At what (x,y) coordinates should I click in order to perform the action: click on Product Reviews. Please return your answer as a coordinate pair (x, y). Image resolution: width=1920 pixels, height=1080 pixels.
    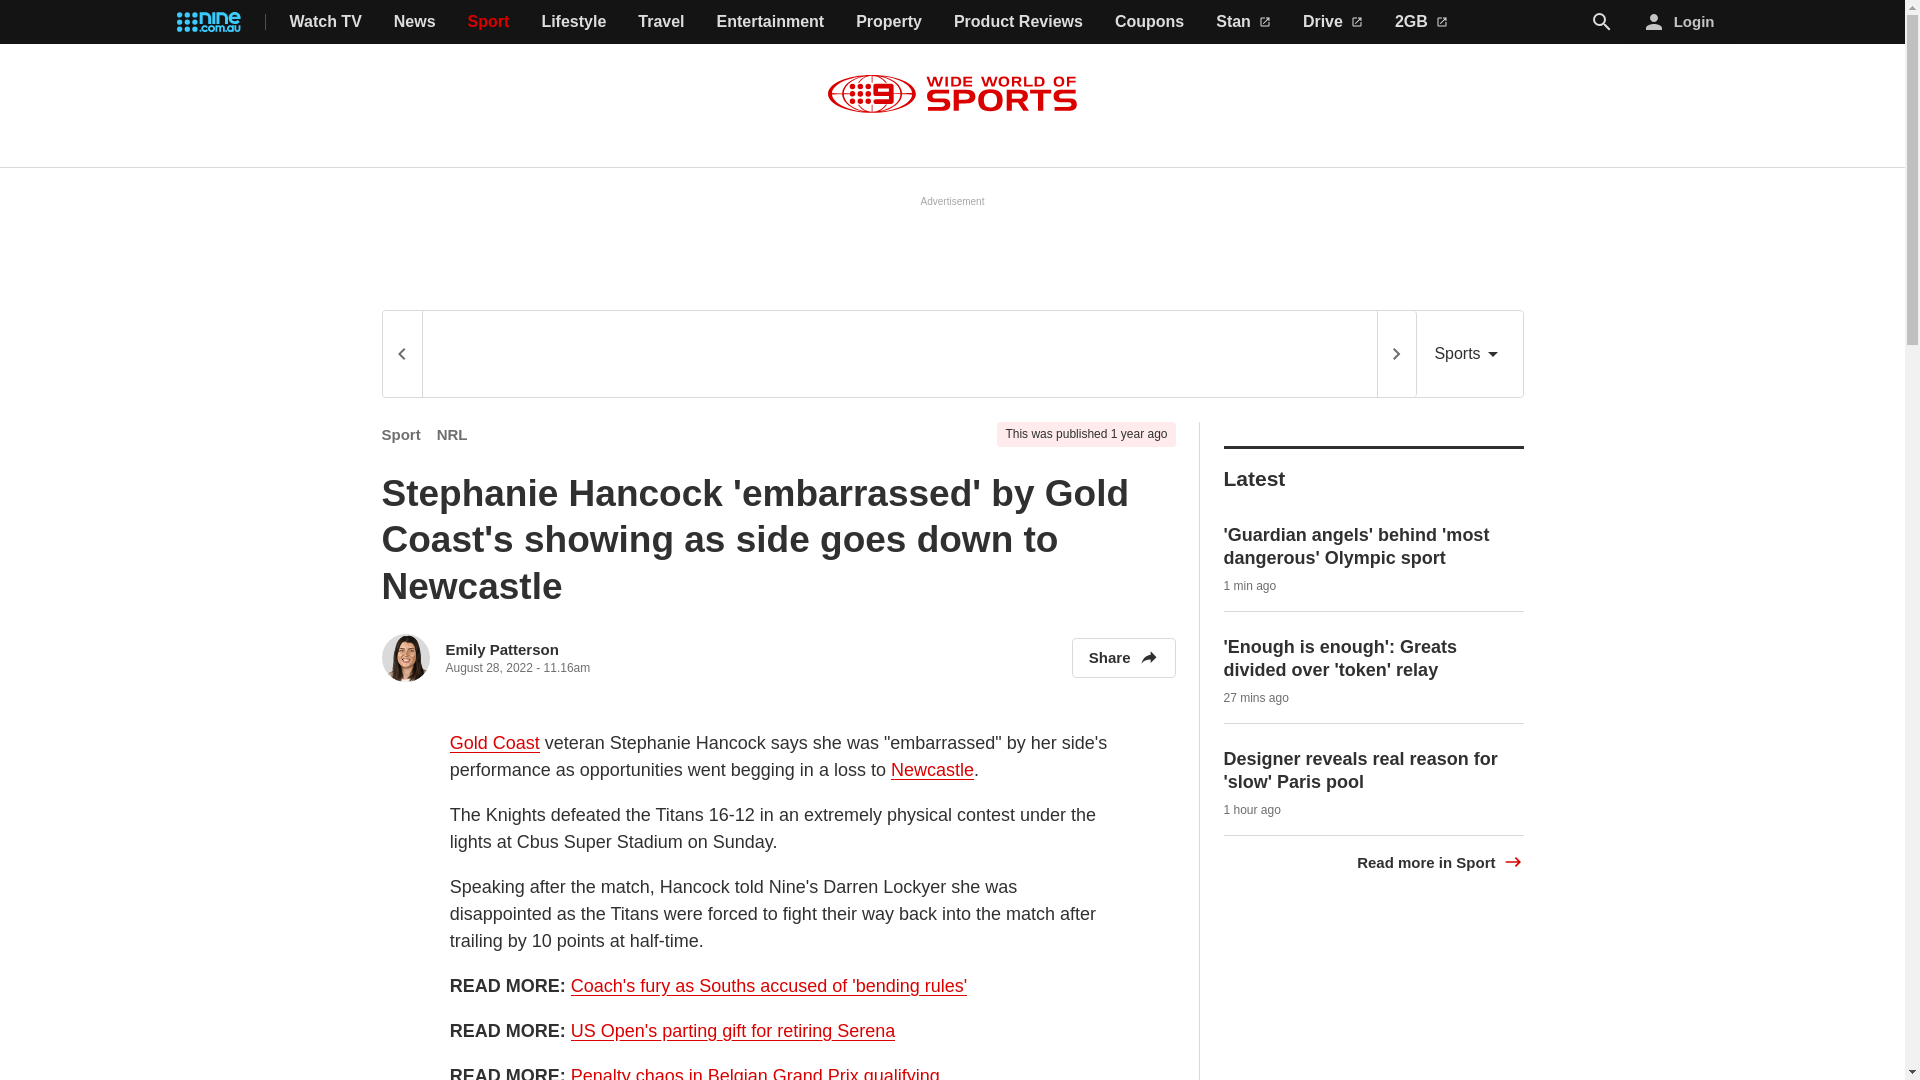
    Looking at the image, I should click on (1018, 22).